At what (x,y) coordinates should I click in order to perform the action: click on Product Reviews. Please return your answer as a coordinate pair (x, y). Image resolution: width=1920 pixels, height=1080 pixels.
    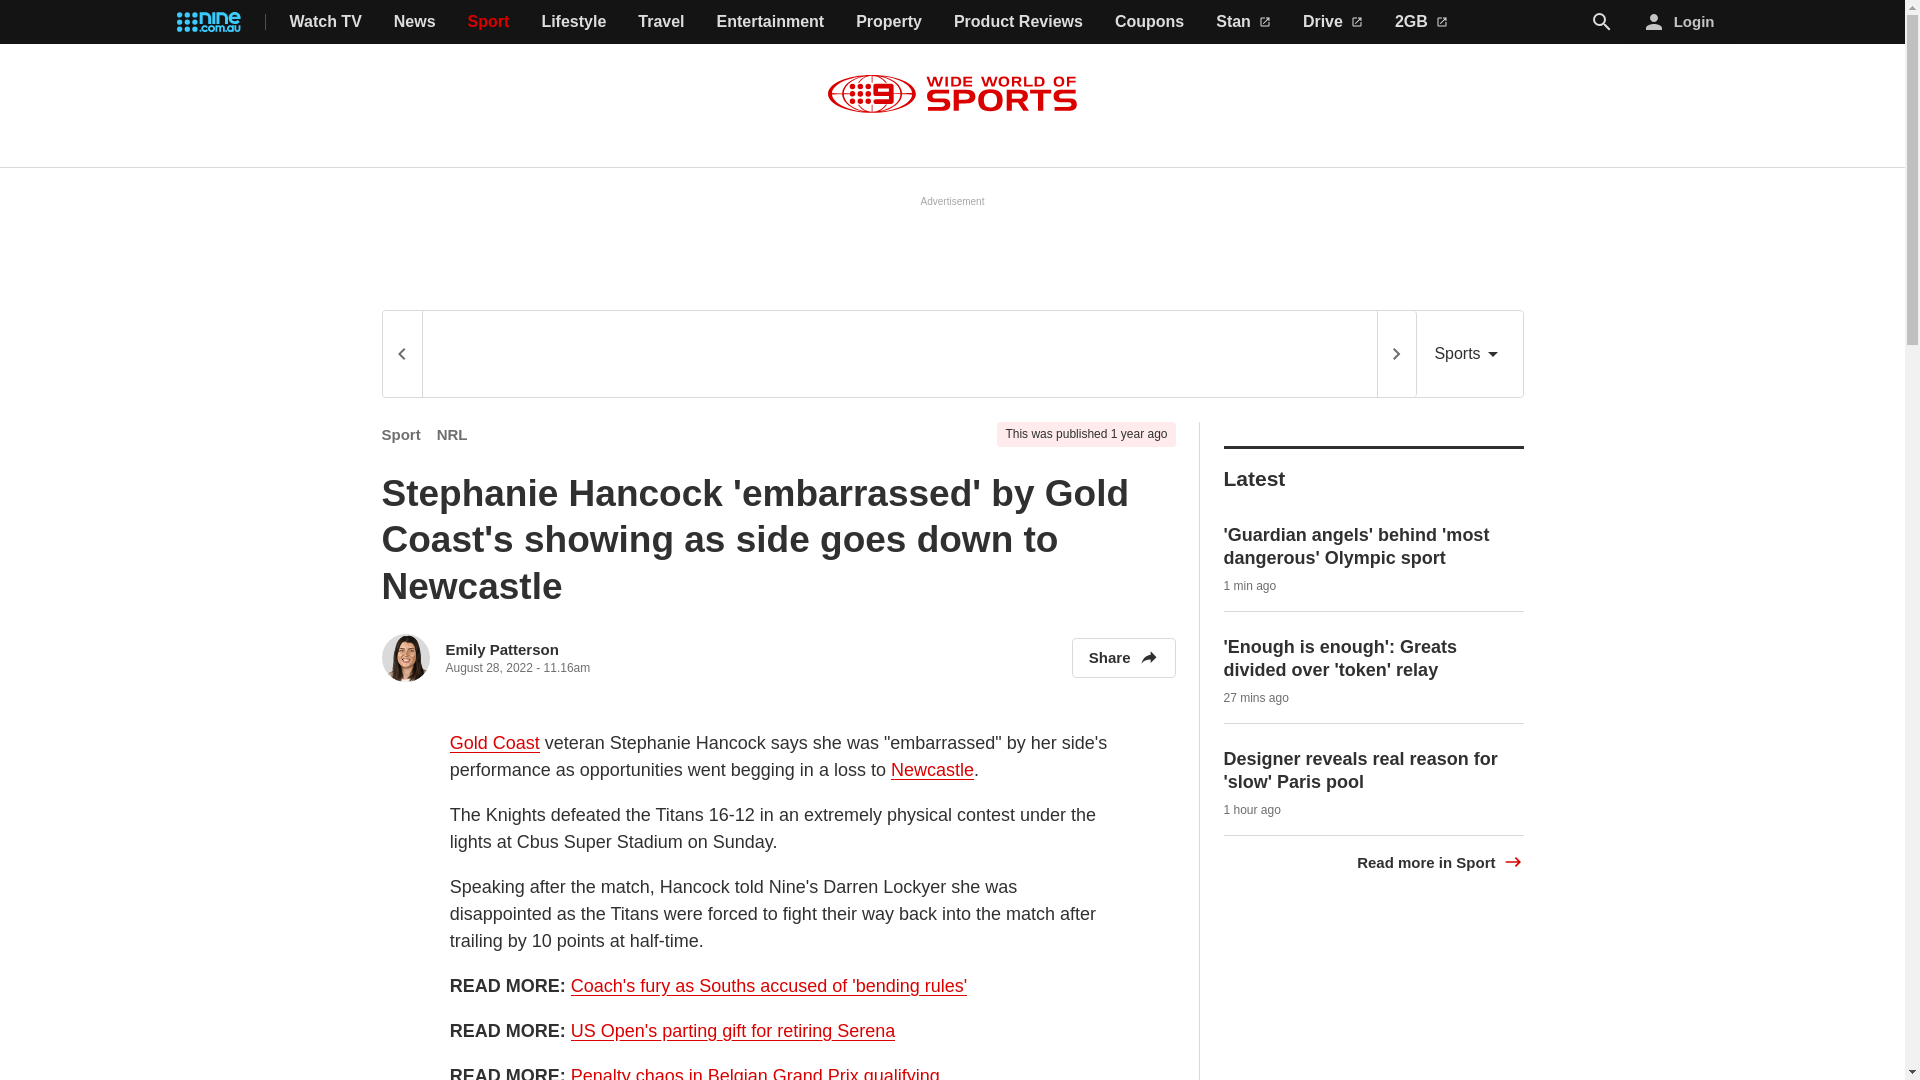
    Looking at the image, I should click on (1018, 22).